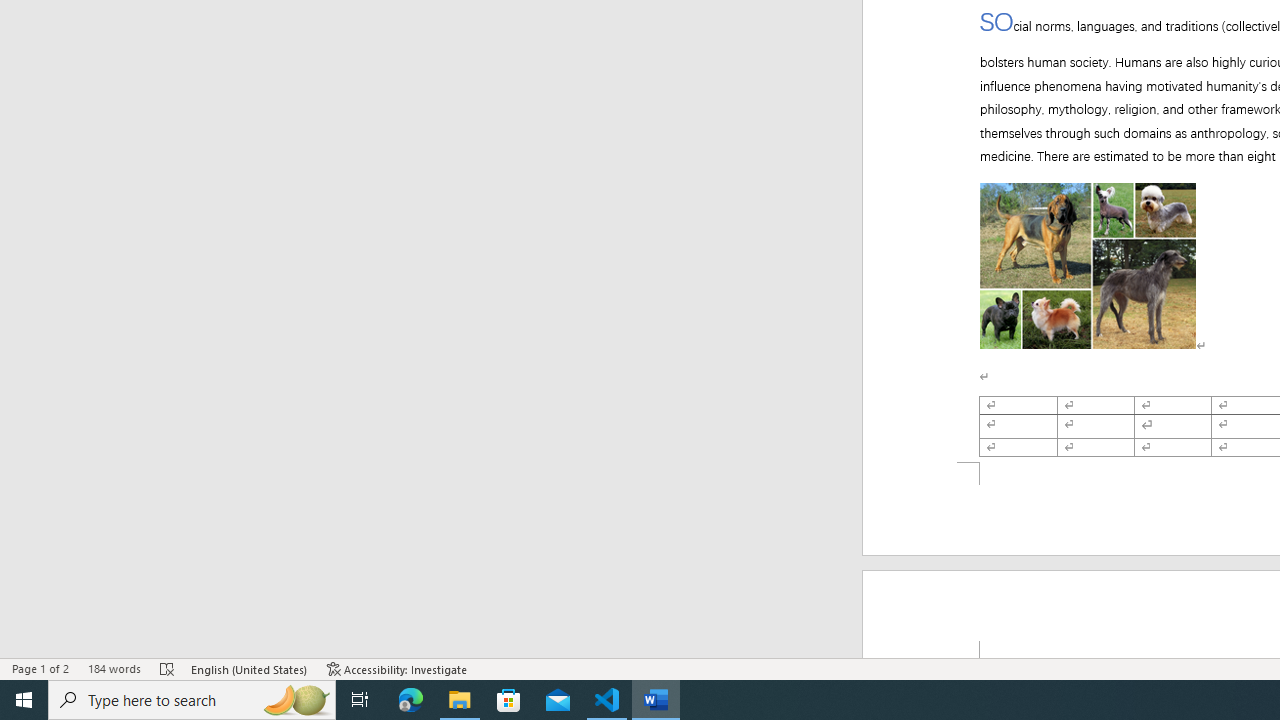 This screenshot has height=720, width=1280. Describe the element at coordinates (168, 668) in the screenshot. I see `Spelling and Grammar Check Errors` at that location.